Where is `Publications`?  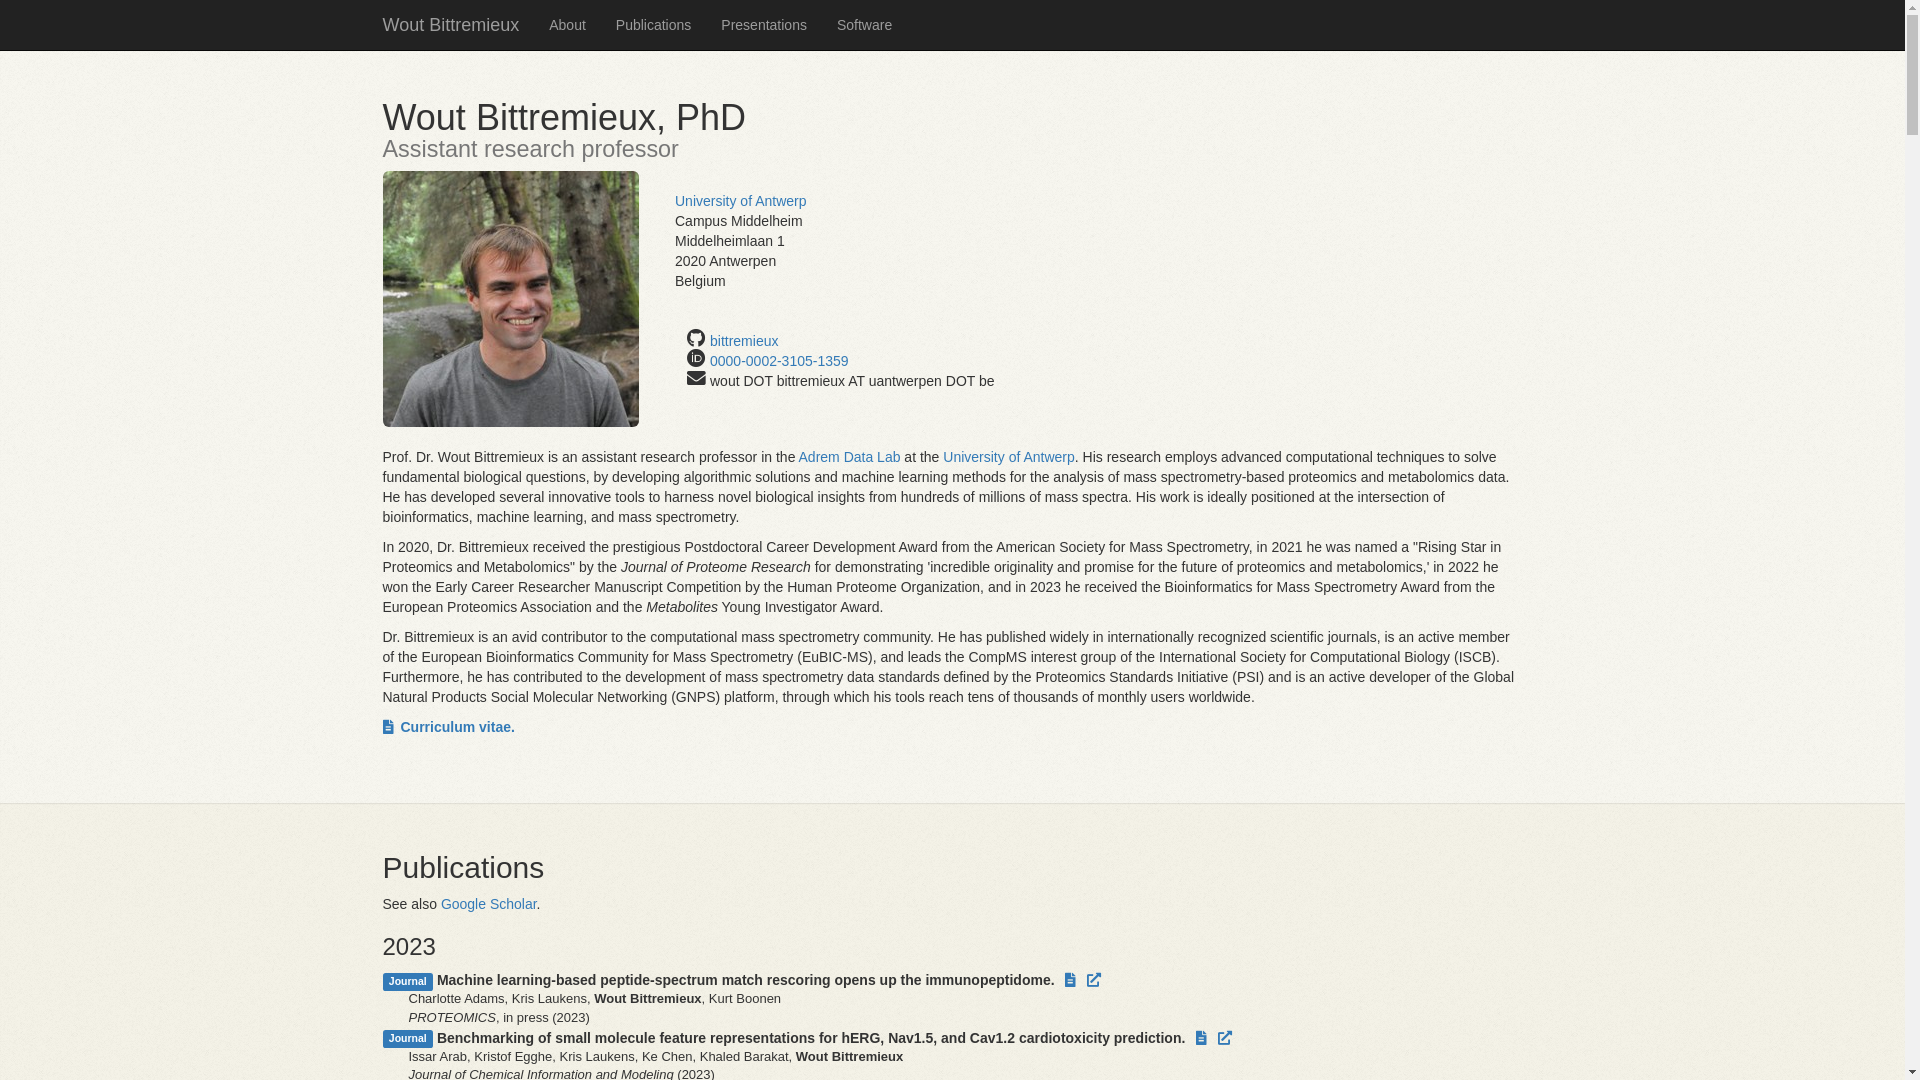
Publications is located at coordinates (654, 25).